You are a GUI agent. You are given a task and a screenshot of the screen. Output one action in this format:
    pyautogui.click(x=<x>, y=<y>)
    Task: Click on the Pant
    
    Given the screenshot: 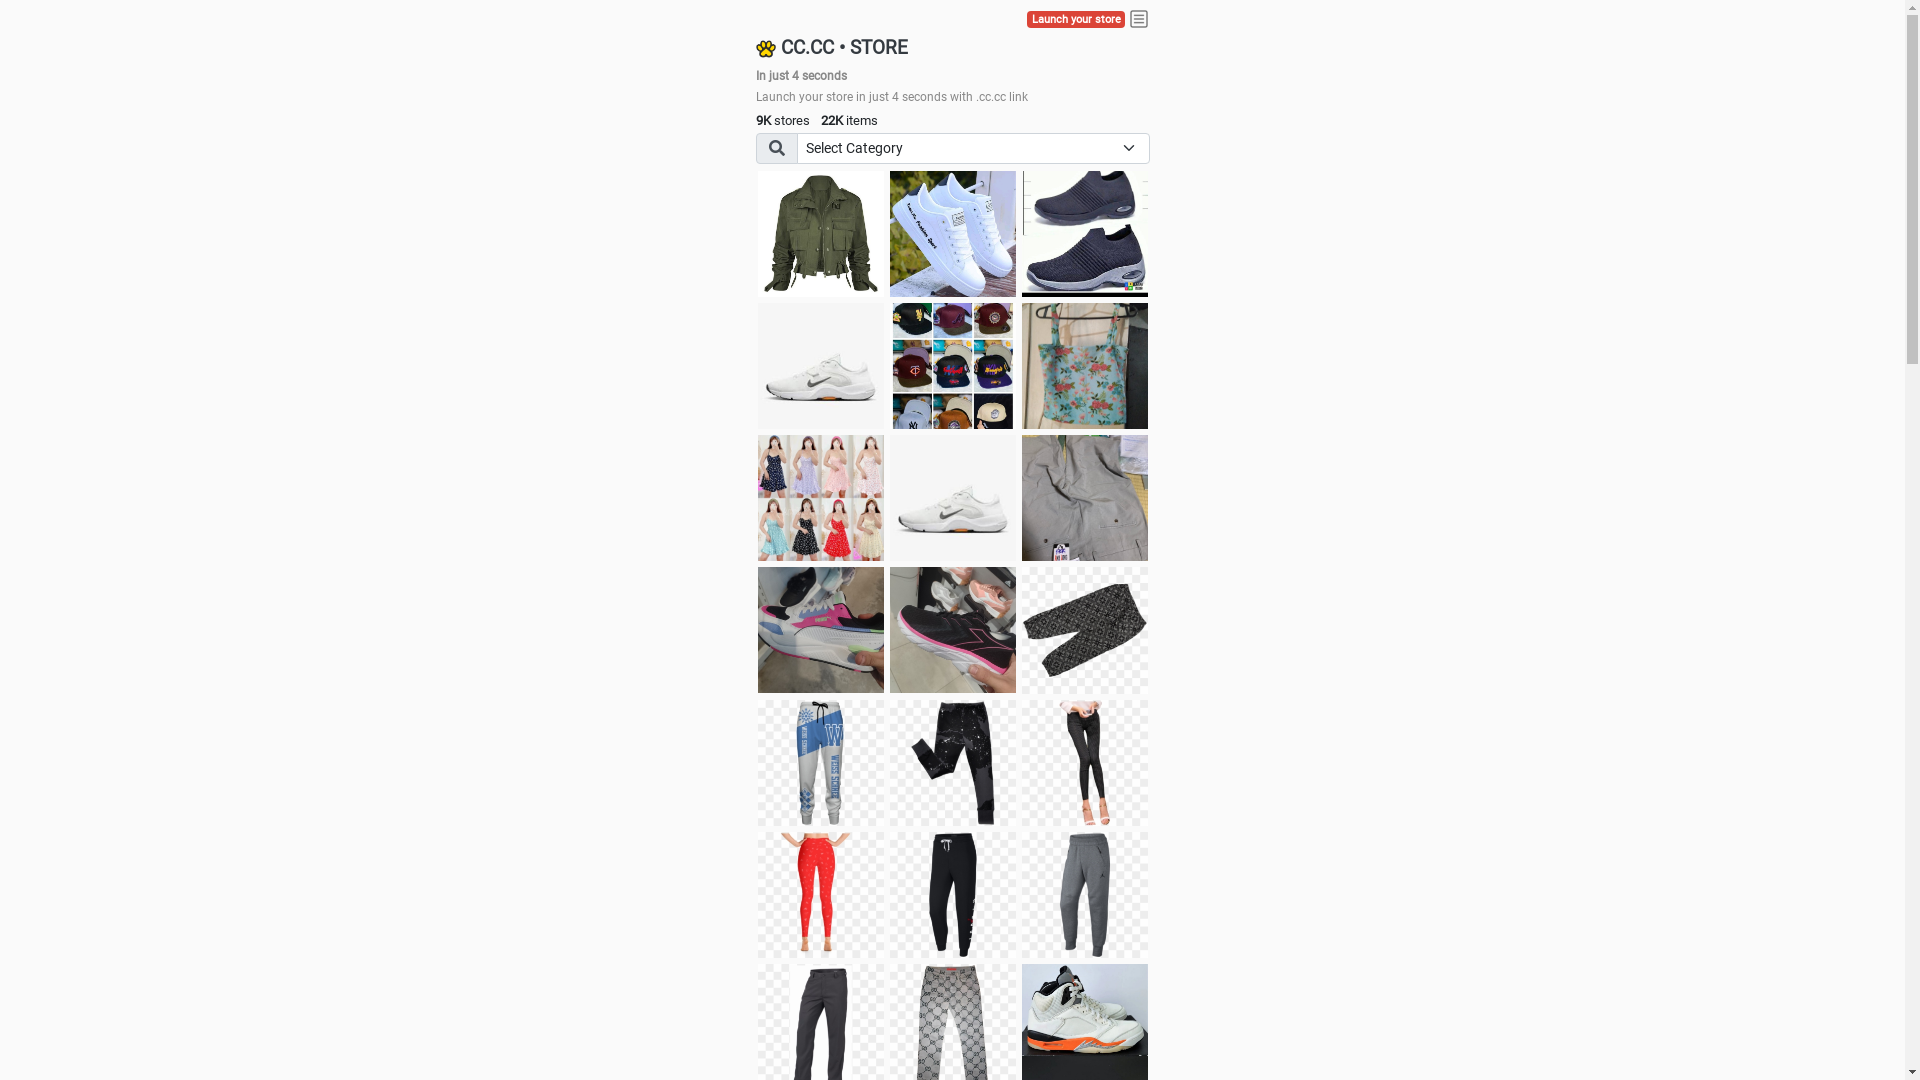 What is the action you would take?
    pyautogui.click(x=821, y=763)
    